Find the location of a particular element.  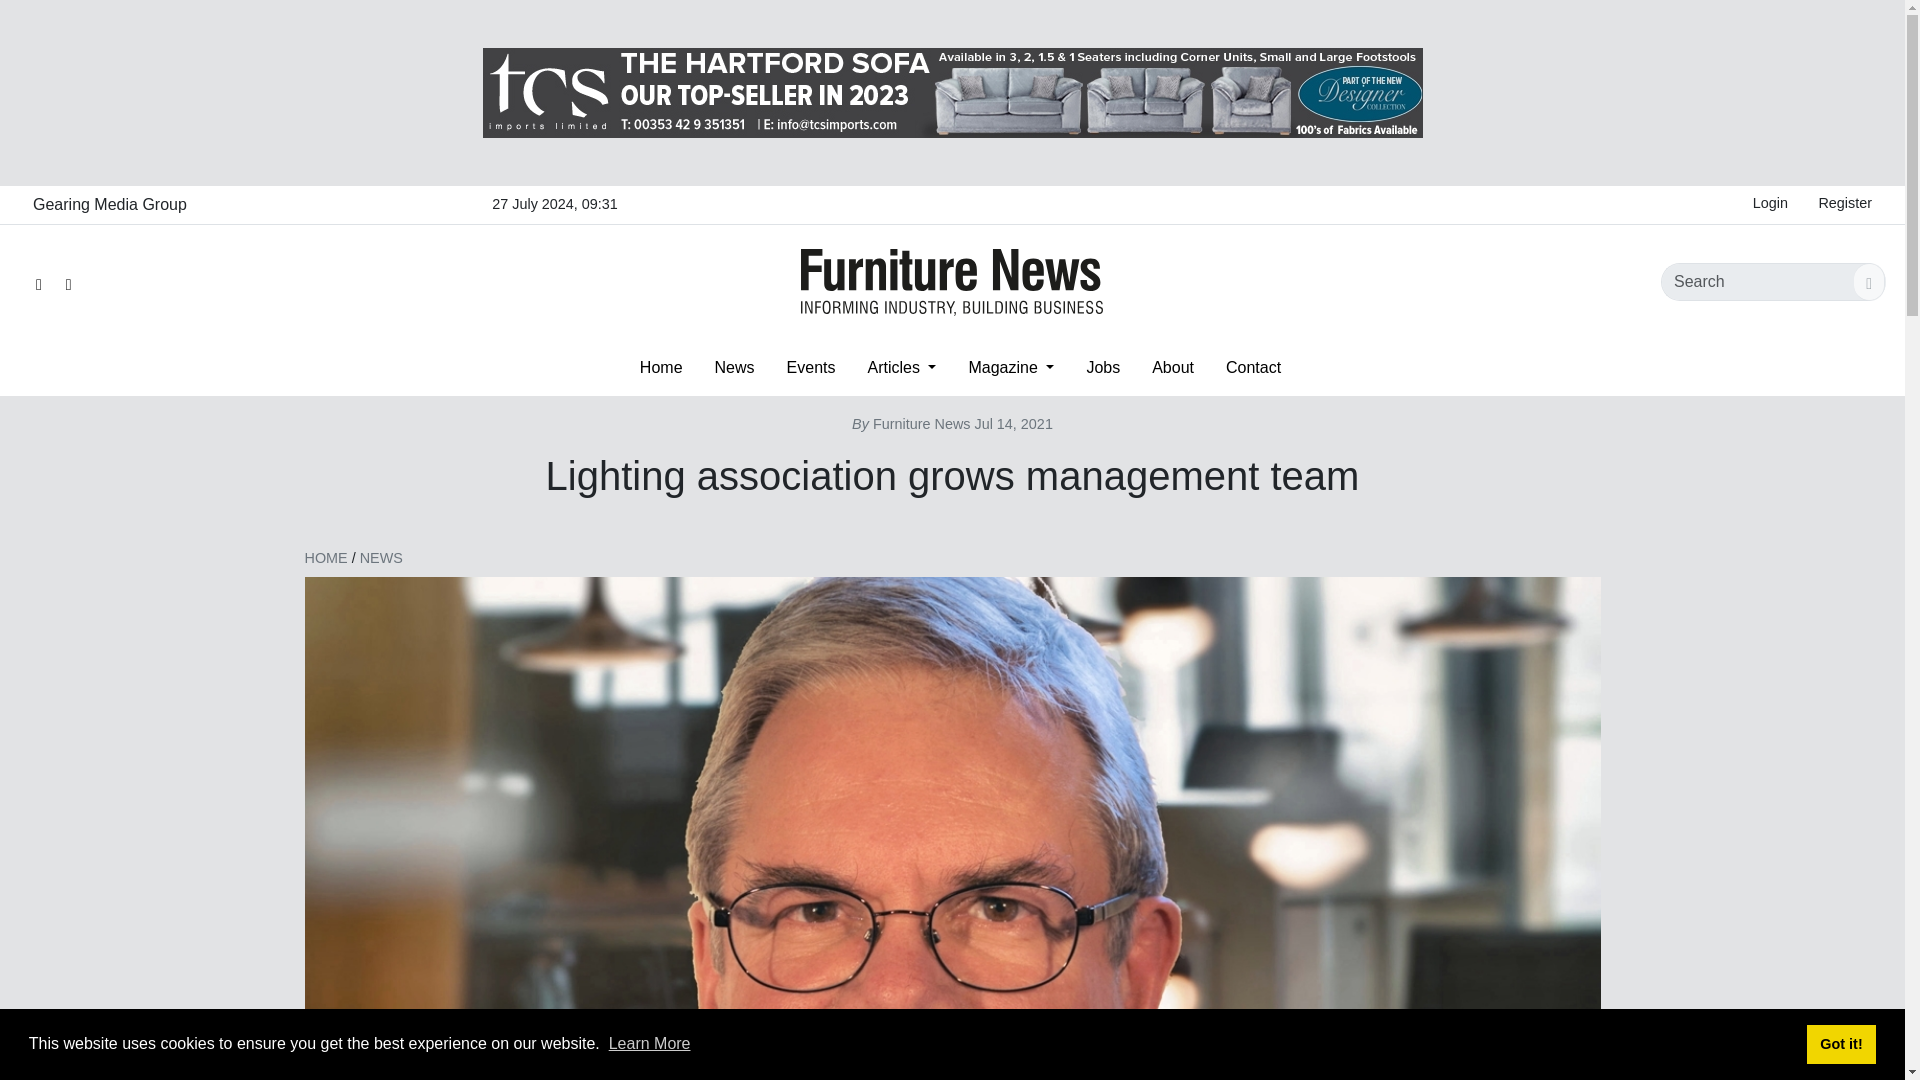

About is located at coordinates (1172, 367).